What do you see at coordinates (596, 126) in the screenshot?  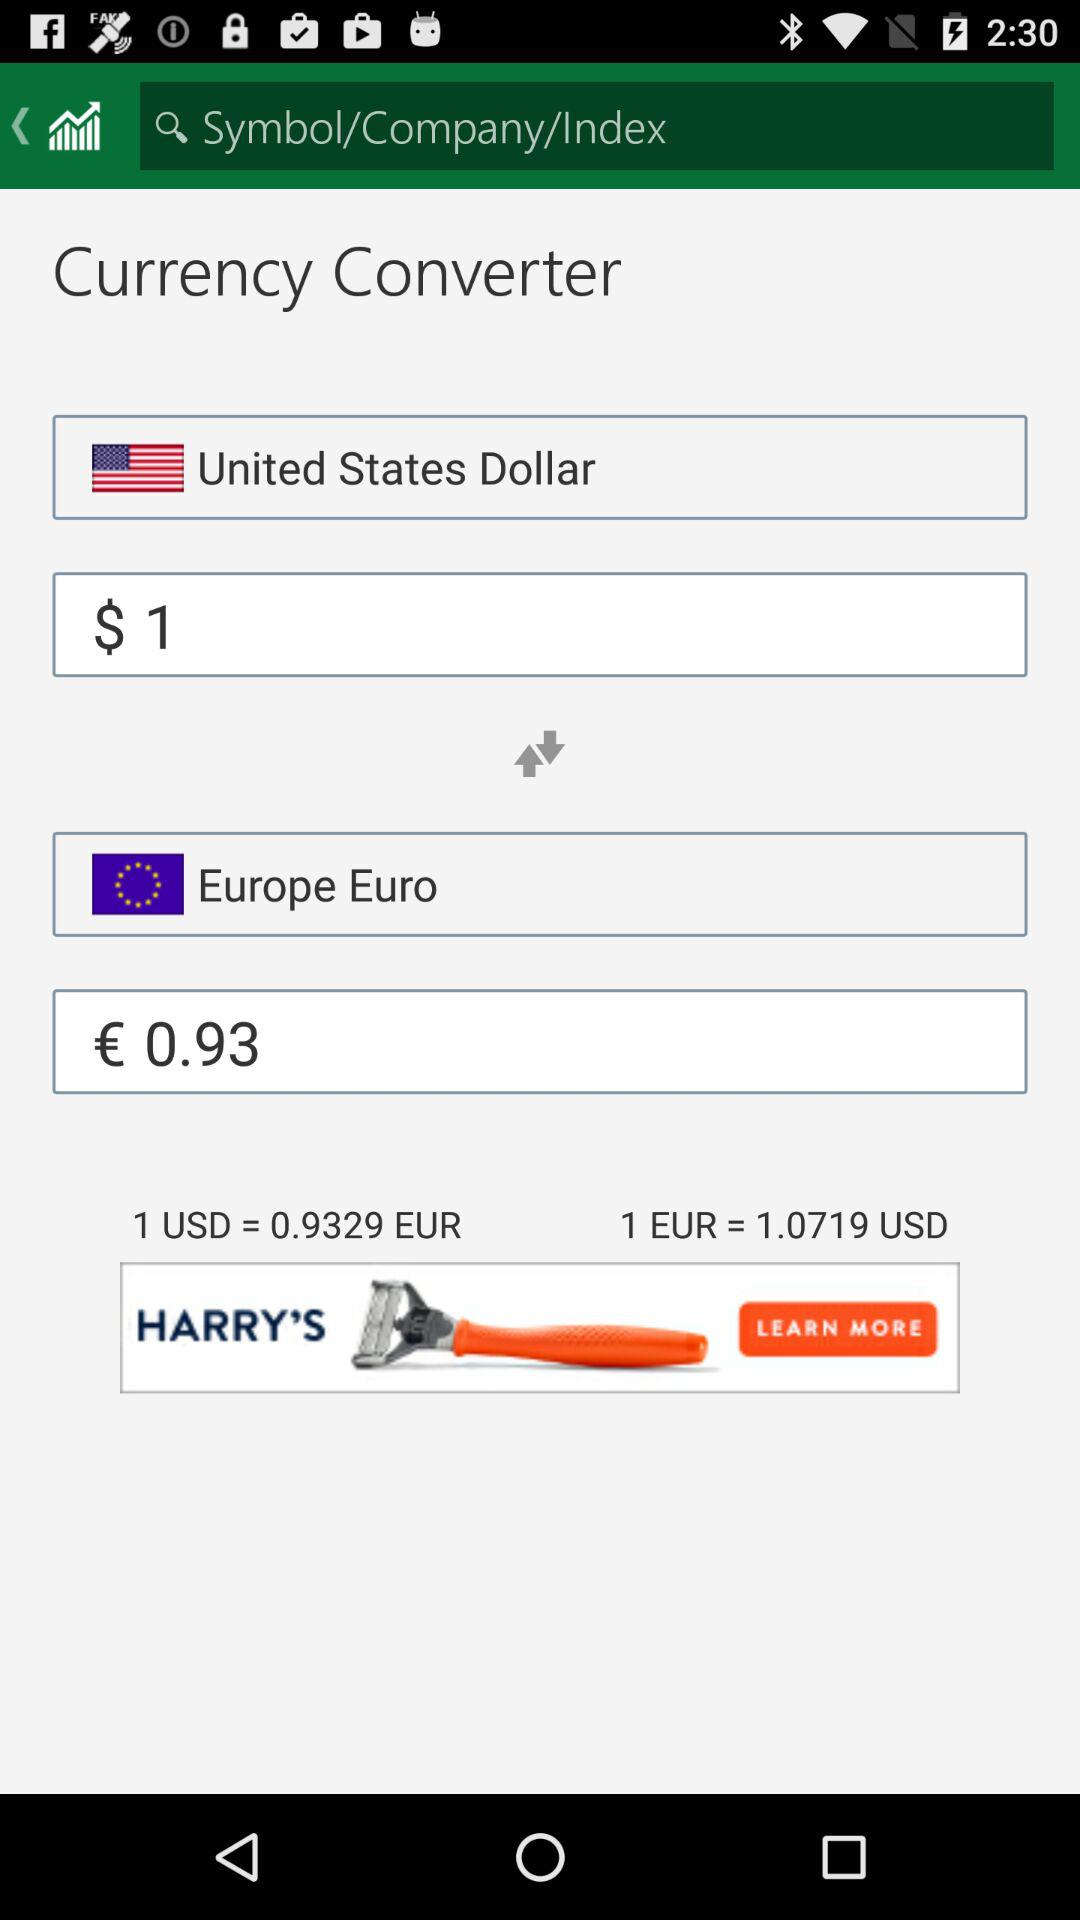 I see `search box` at bounding box center [596, 126].